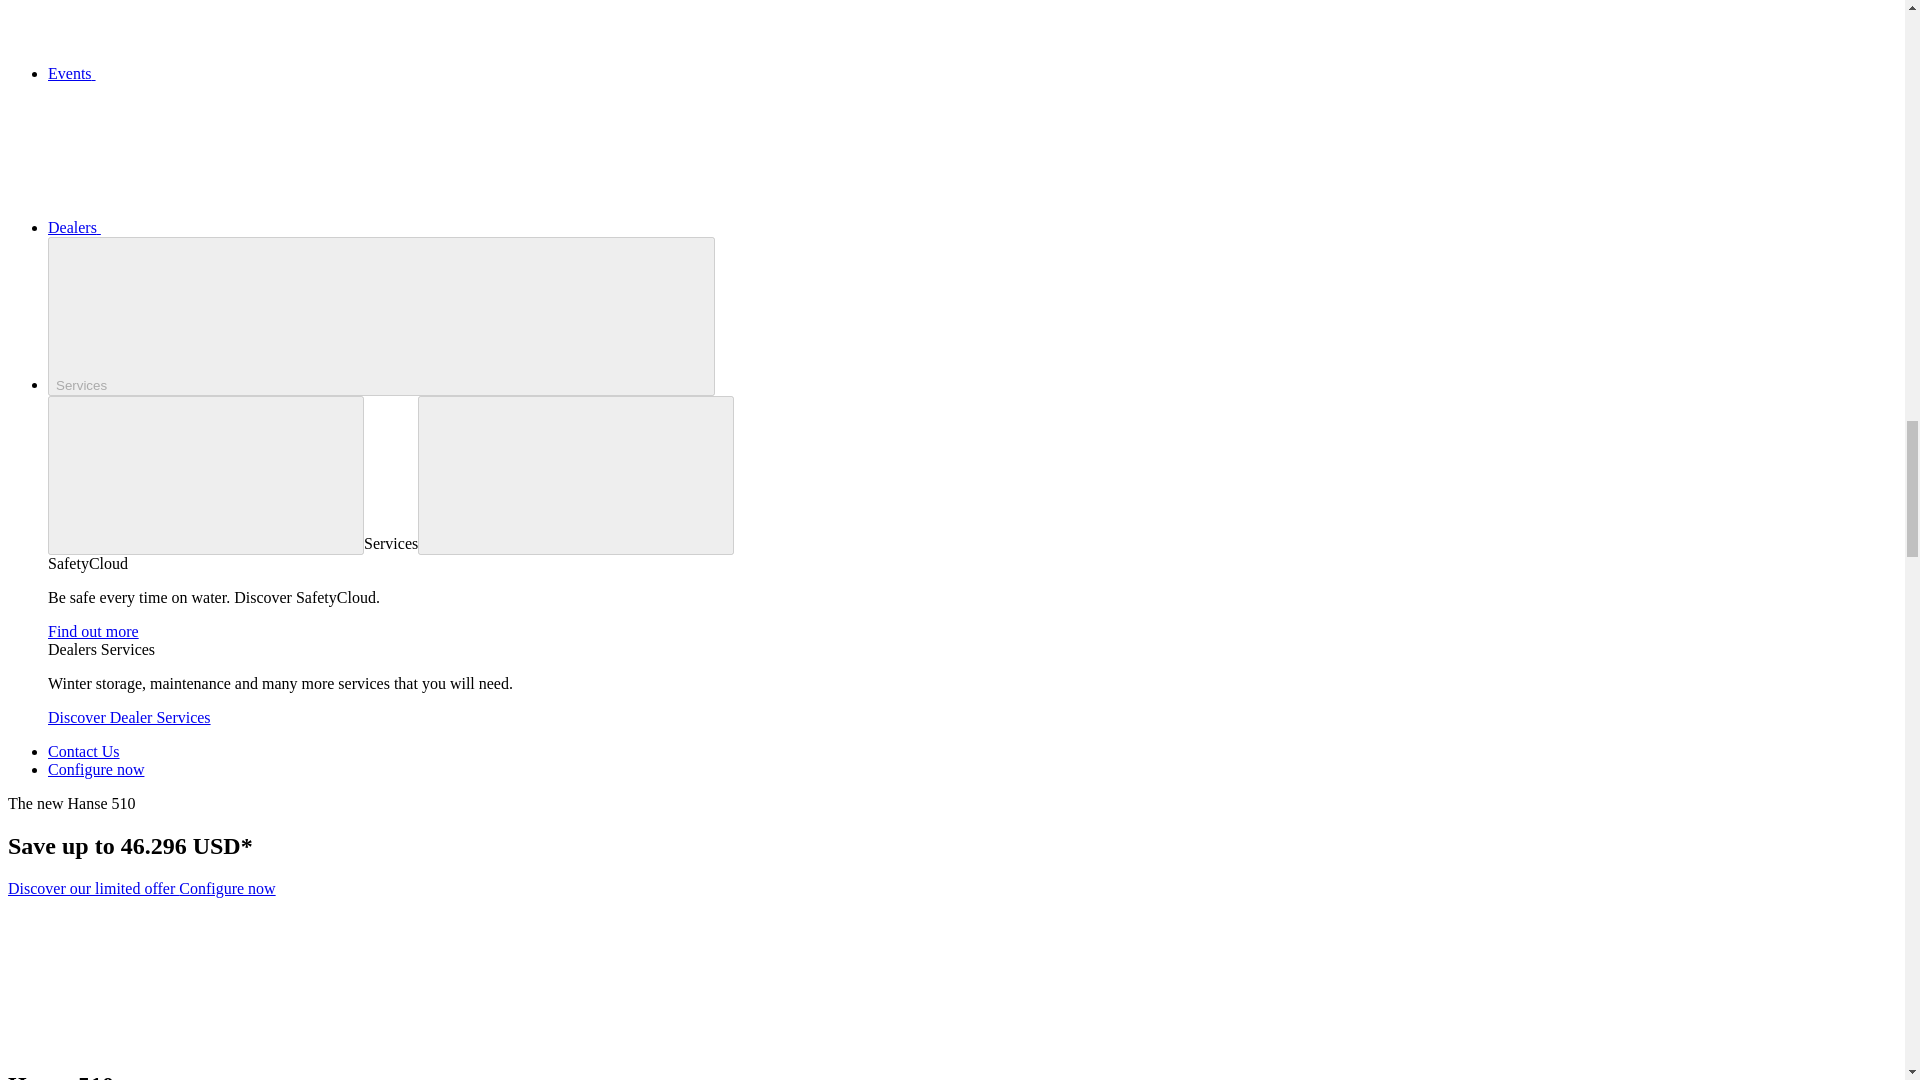  Describe the element at coordinates (381, 316) in the screenshot. I see `Services` at that location.